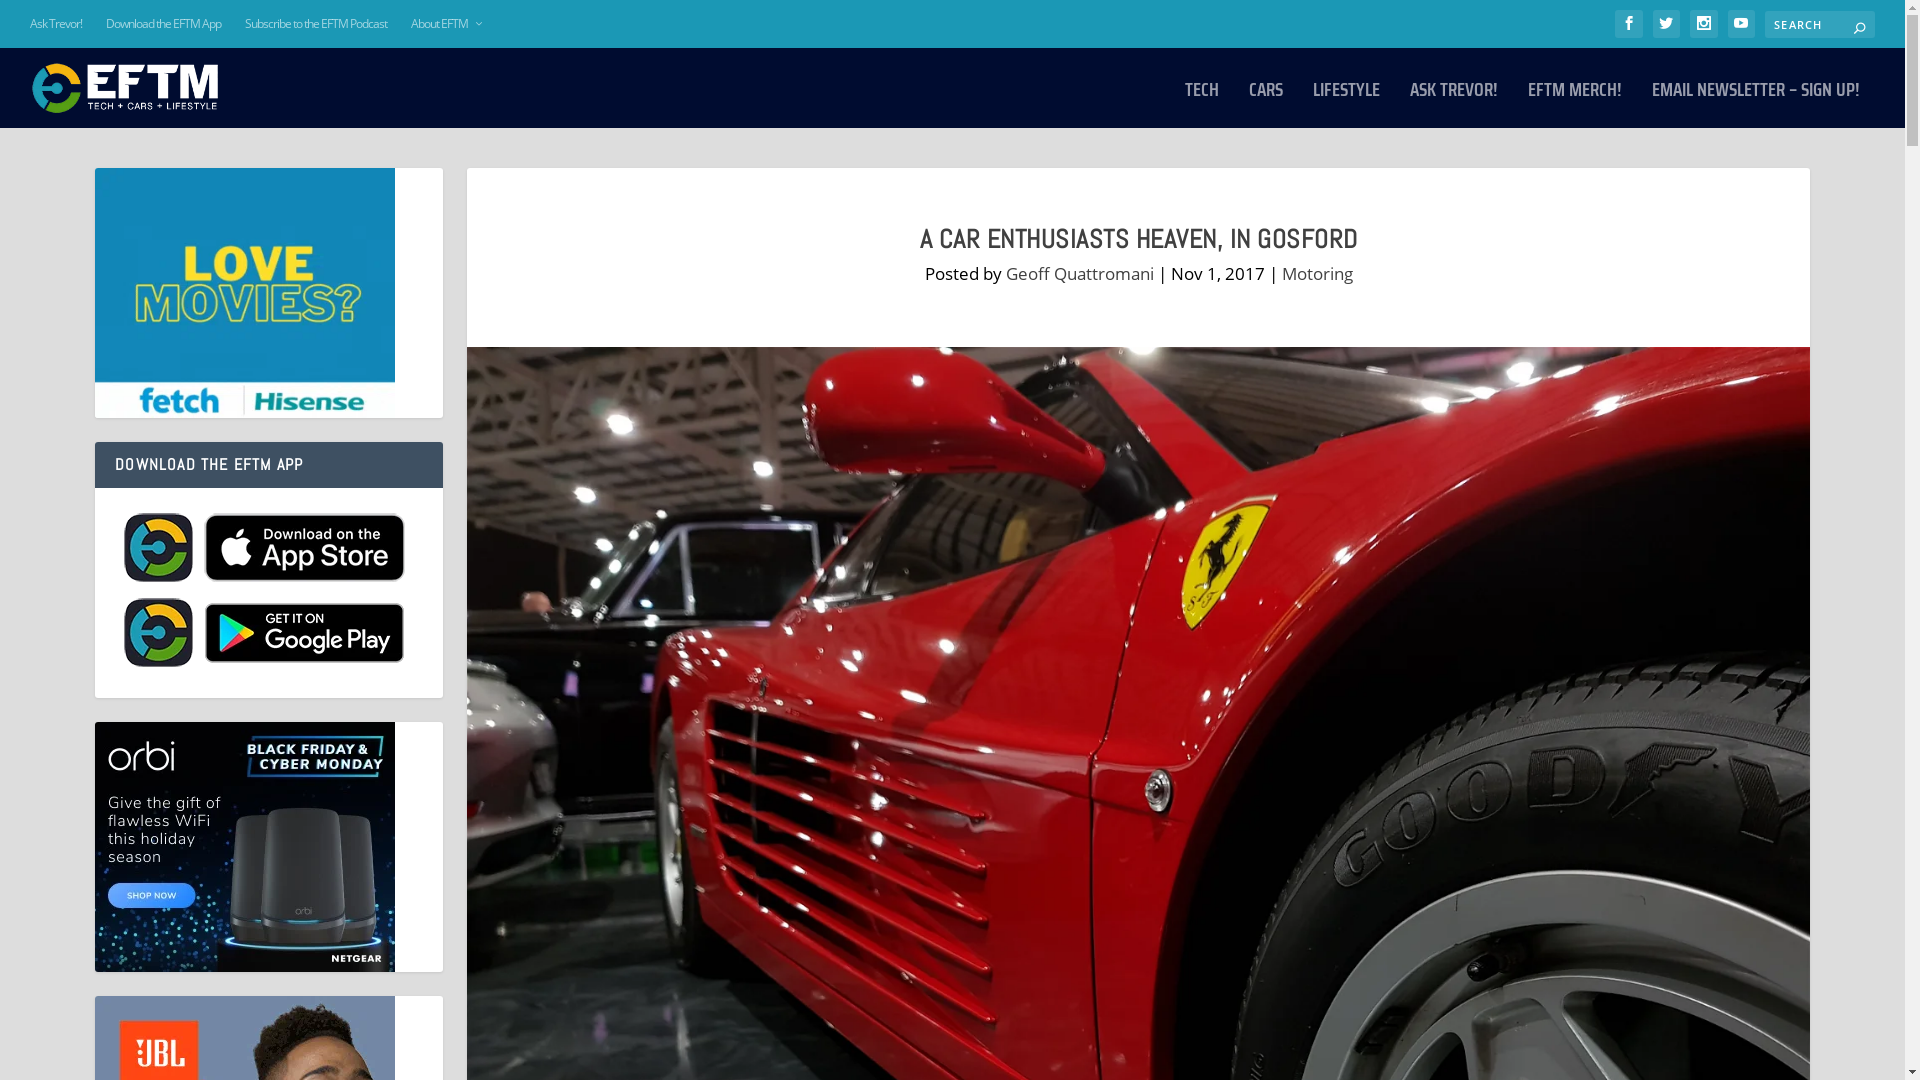 This screenshot has height=1080, width=1920. What do you see at coordinates (316, 24) in the screenshot?
I see `Subscribe to the EFTM Podcast` at bounding box center [316, 24].